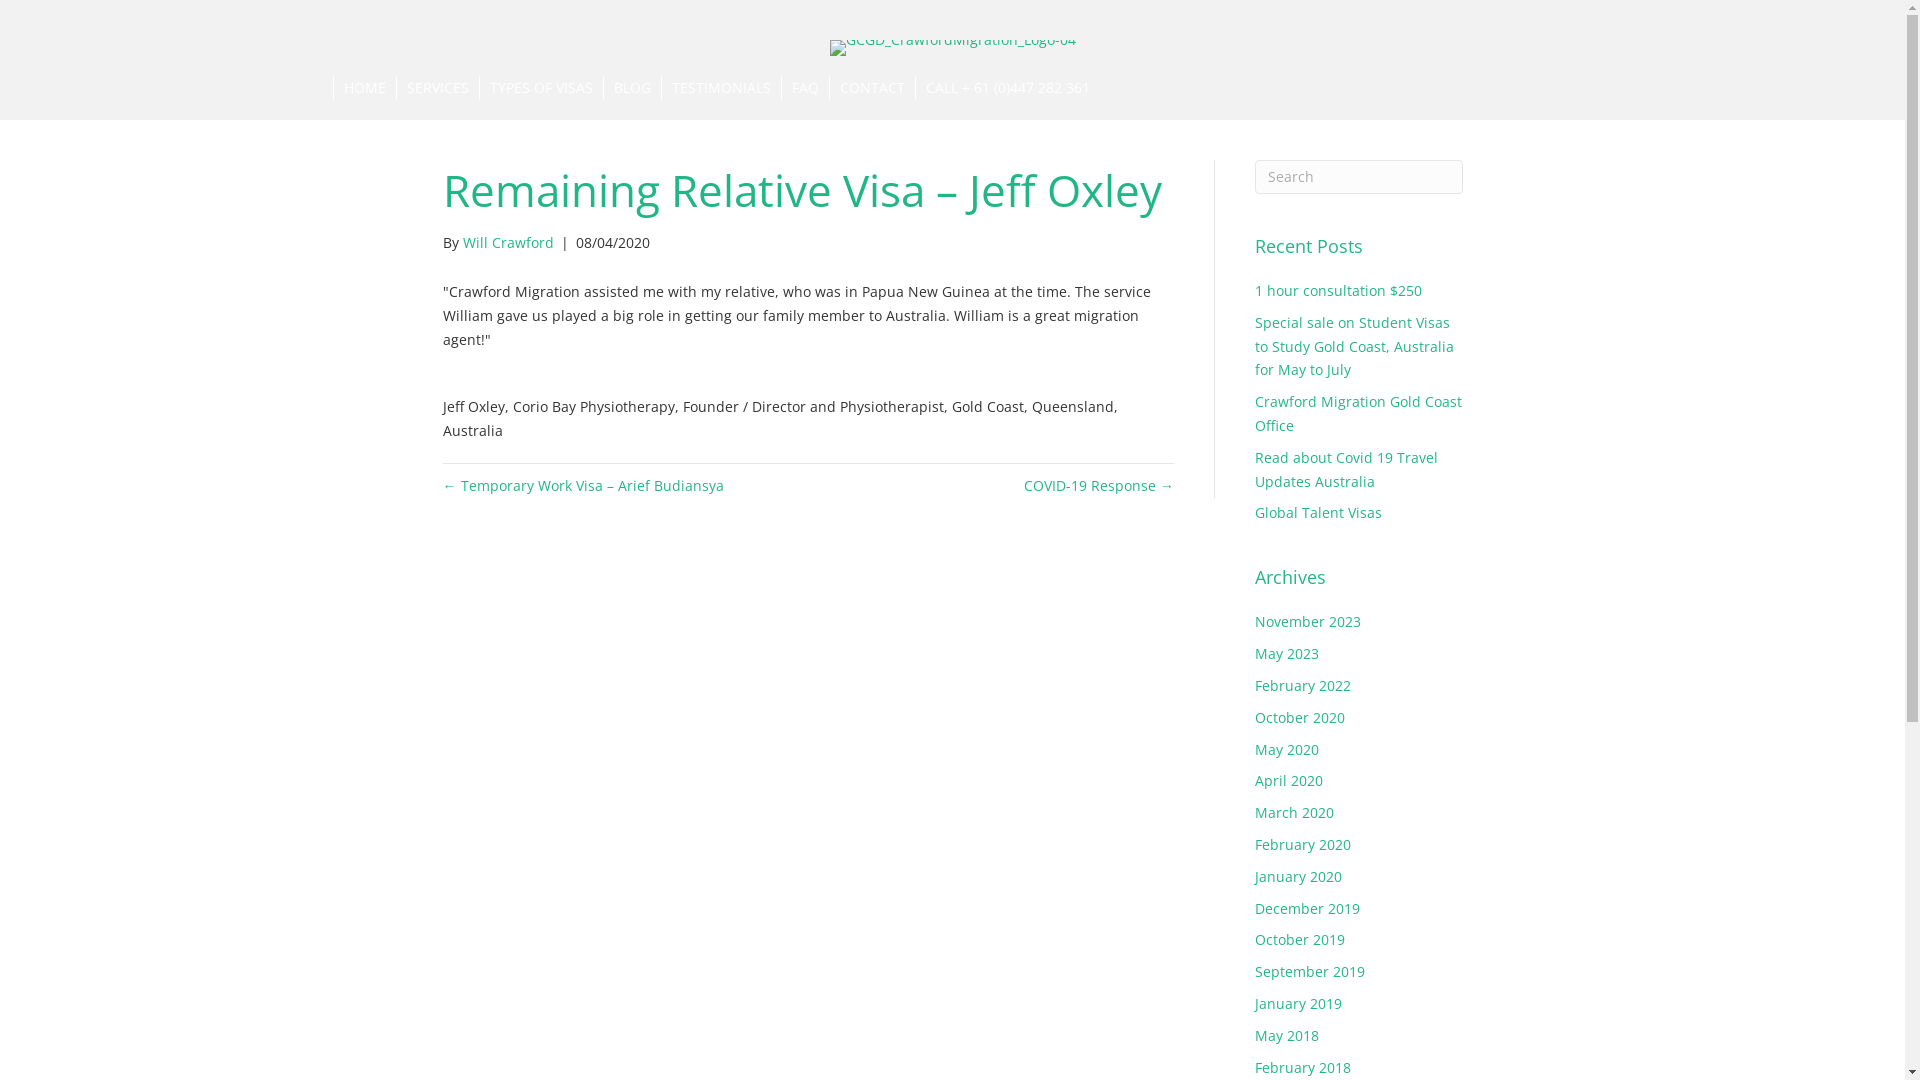  Describe the element at coordinates (1303, 844) in the screenshot. I see `February 2020` at that location.